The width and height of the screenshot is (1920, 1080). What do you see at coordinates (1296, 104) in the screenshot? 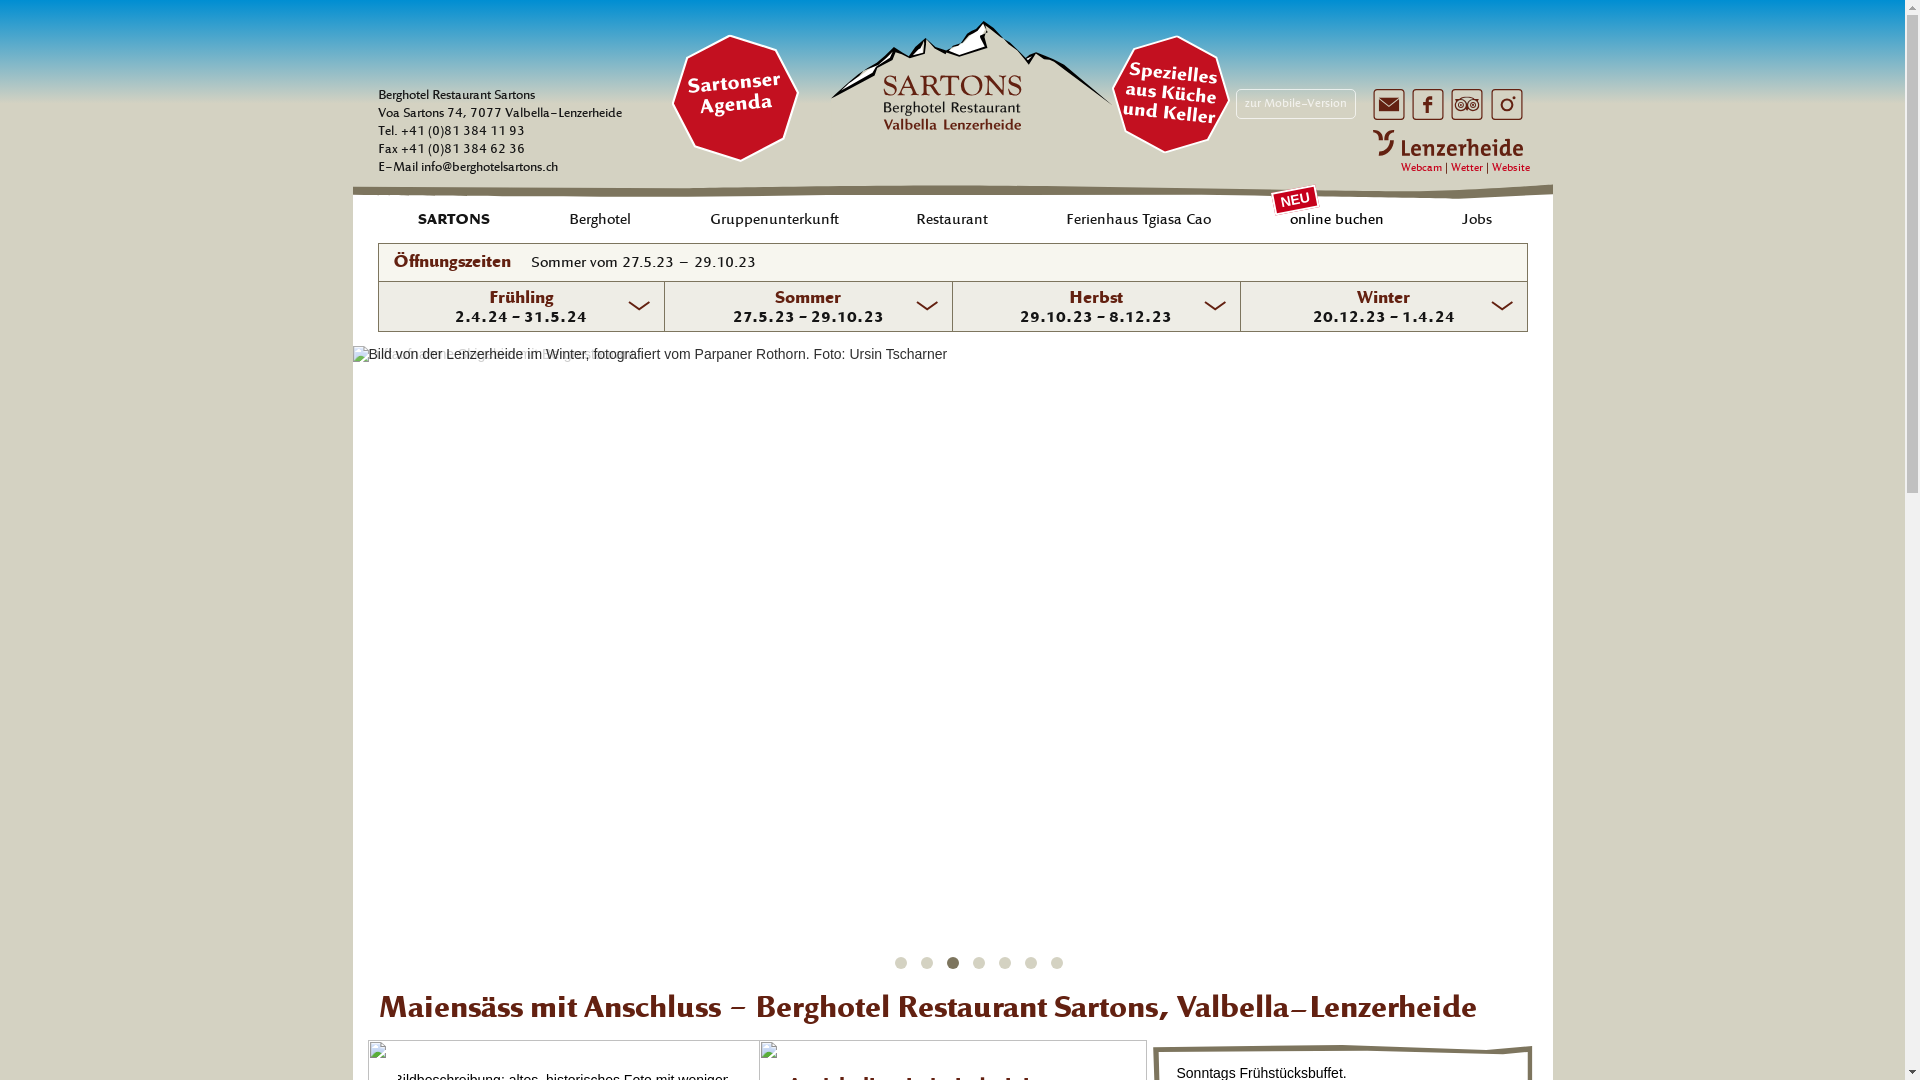
I see `zur Mobile-Version` at bounding box center [1296, 104].